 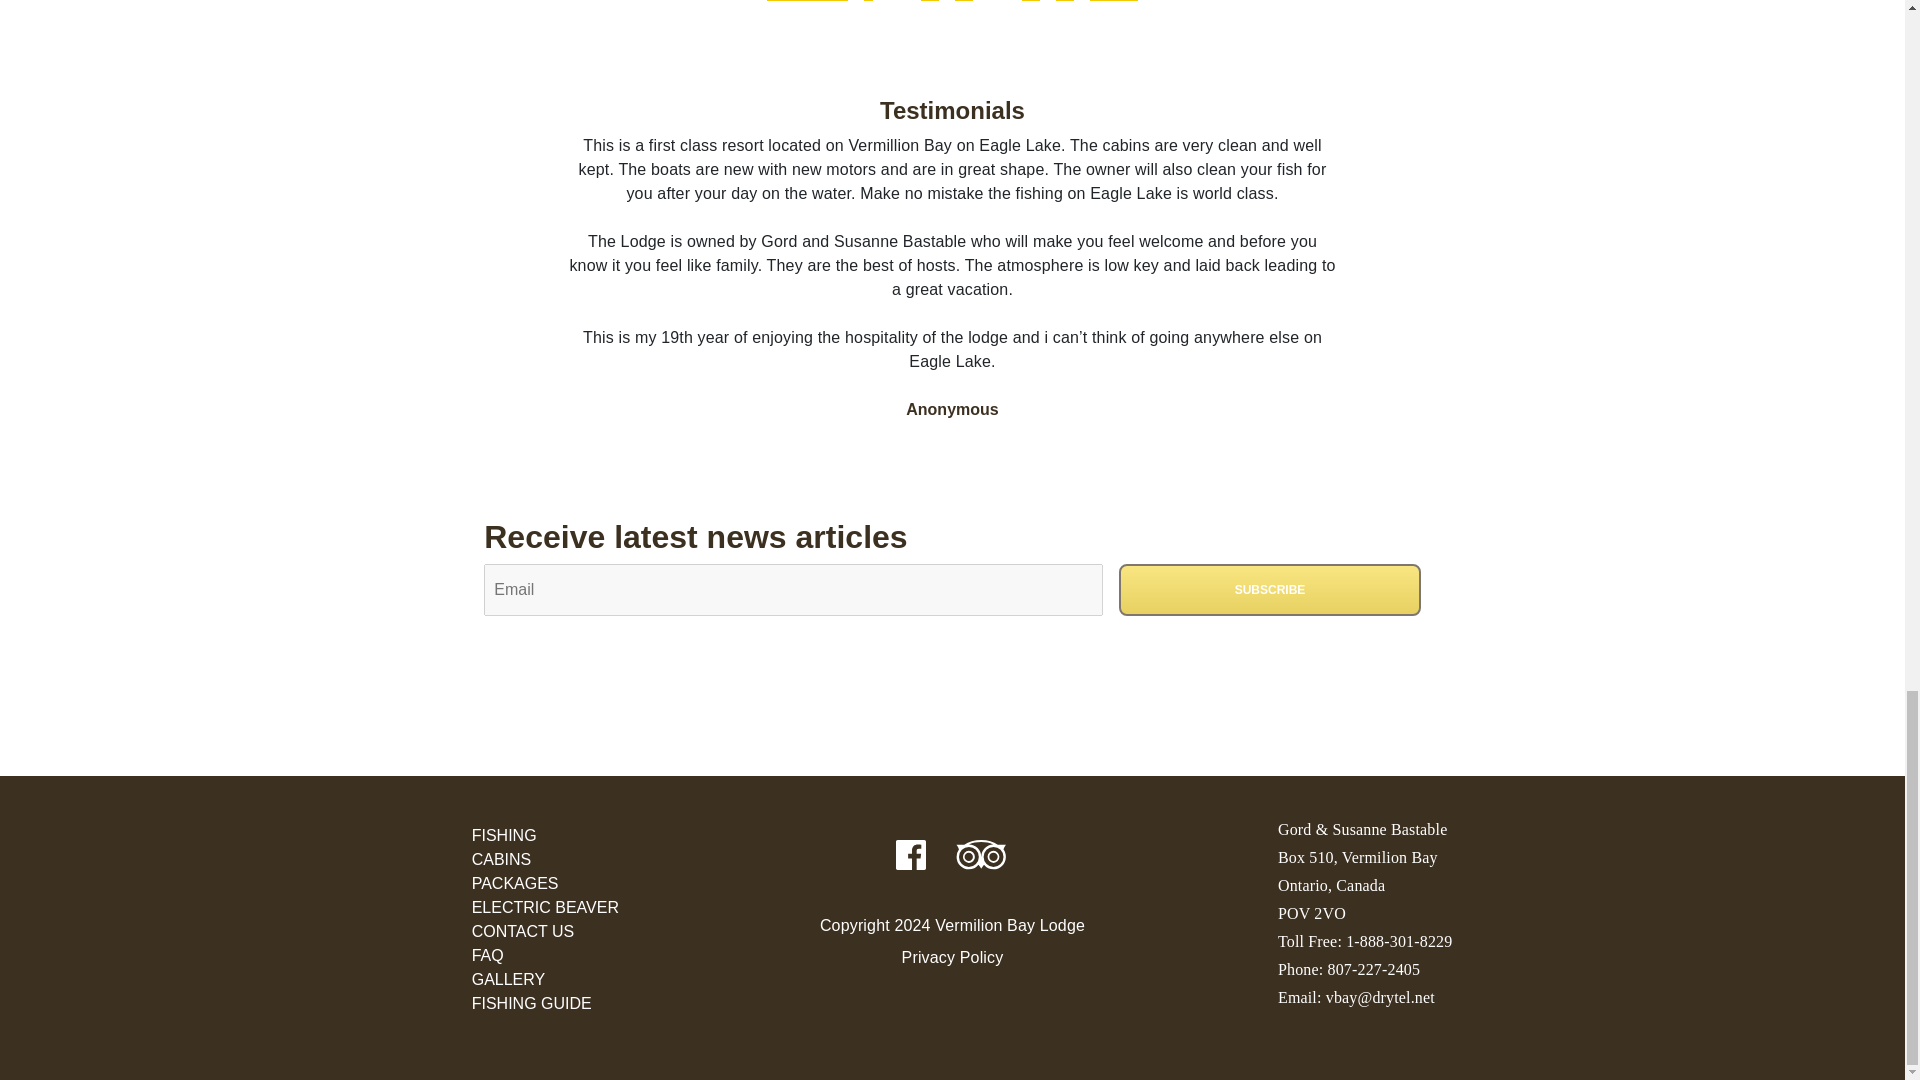 What do you see at coordinates (545, 932) in the screenshot?
I see `Contact Us` at bounding box center [545, 932].